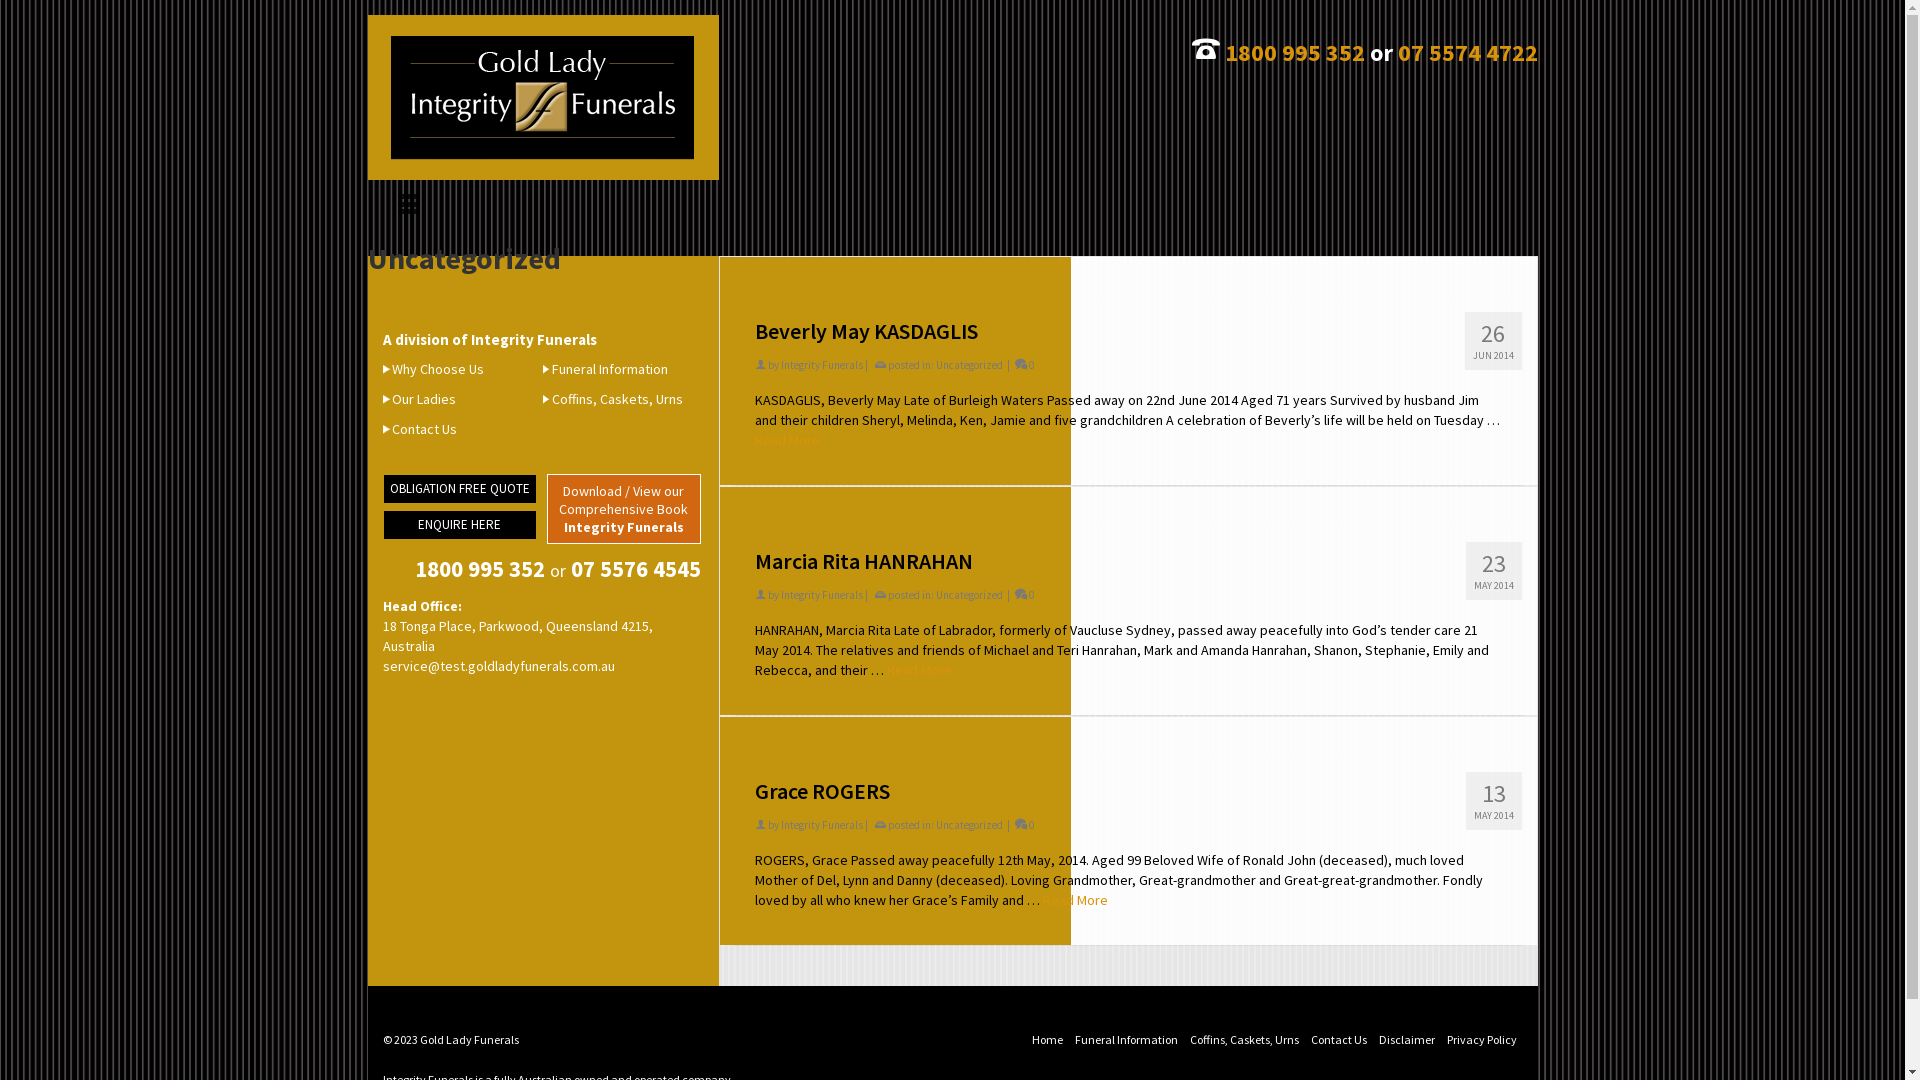 This screenshot has width=1920, height=1080. What do you see at coordinates (969, 595) in the screenshot?
I see `Uncategorized` at bounding box center [969, 595].